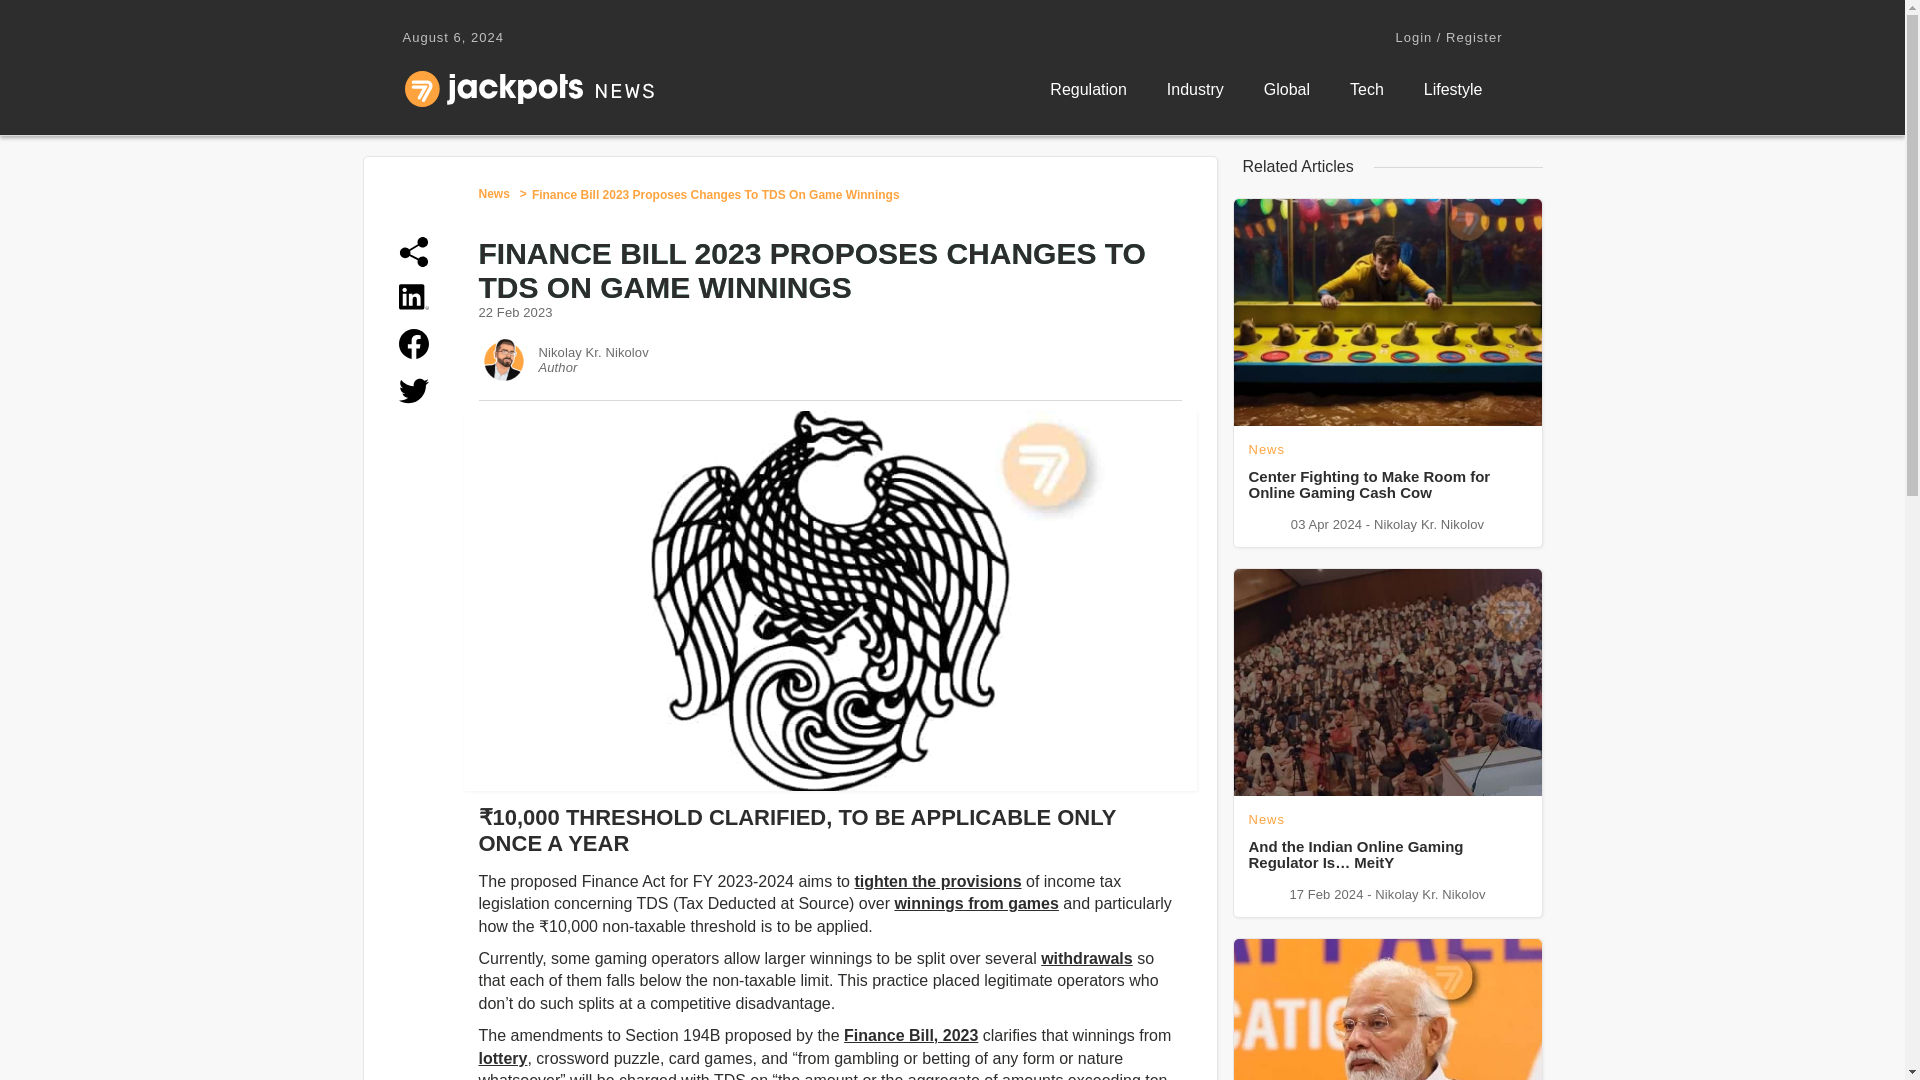 The height and width of the screenshot is (1080, 1920). Describe the element at coordinates (716, 194) in the screenshot. I see `Finance Bill 2023 Proposes Changes to TDS on Game Winnings` at that location.